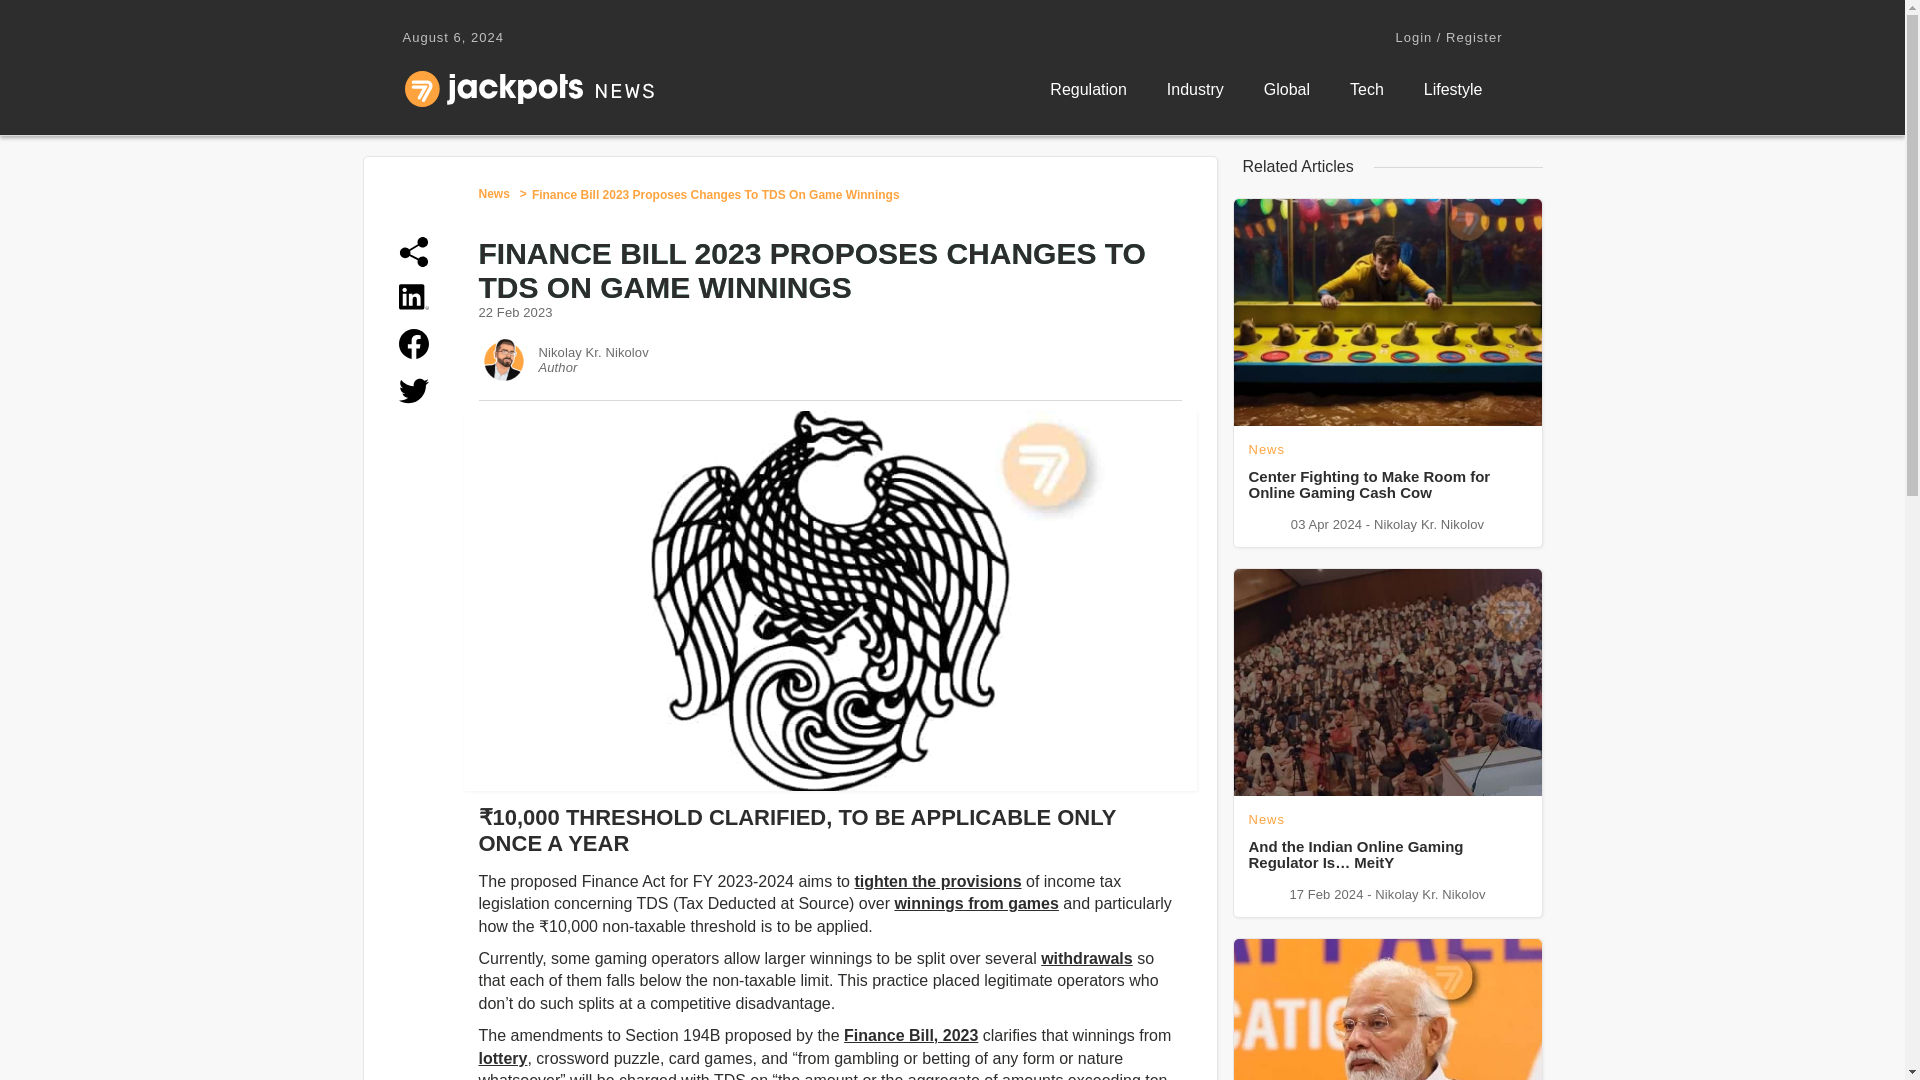 The height and width of the screenshot is (1080, 1920). Describe the element at coordinates (716, 194) in the screenshot. I see `Finance Bill 2023 Proposes Changes to TDS on Game Winnings` at that location.